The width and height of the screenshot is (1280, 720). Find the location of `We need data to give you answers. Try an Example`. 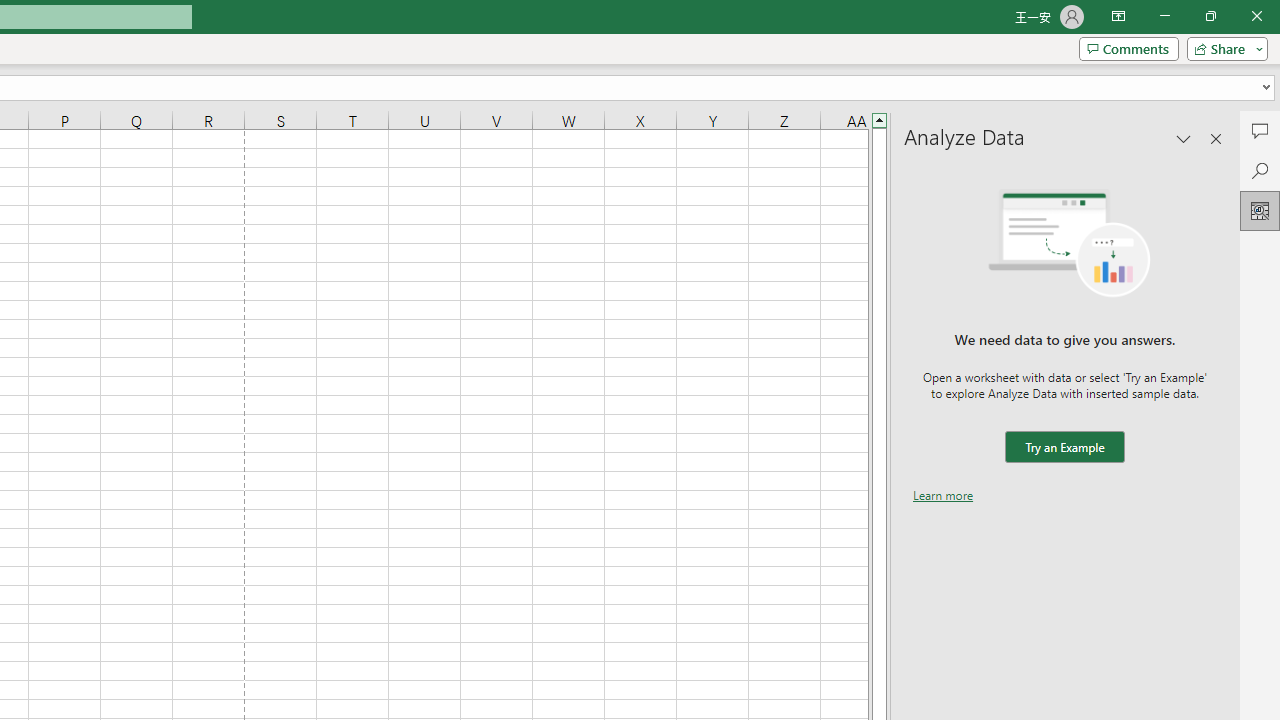

We need data to give you answers. Try an Example is located at coordinates (1064, 447).